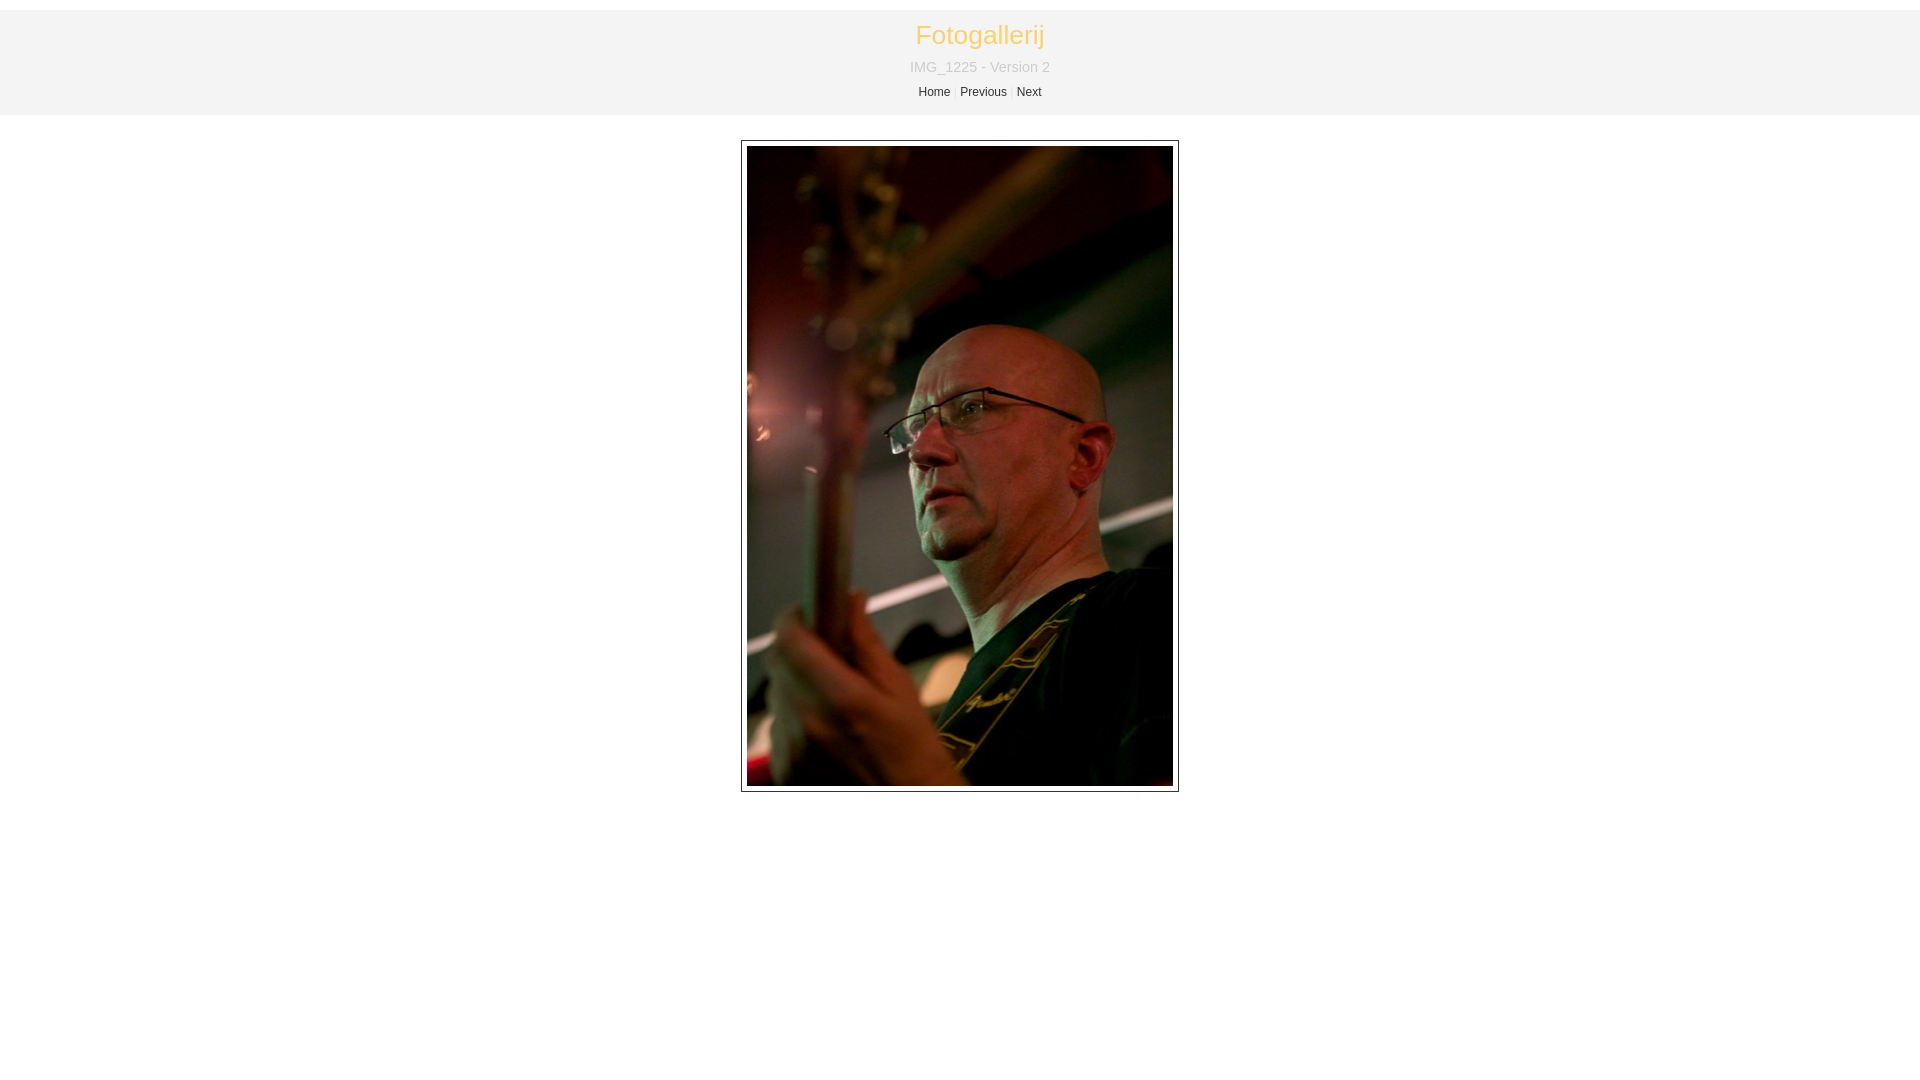 The width and height of the screenshot is (1920, 1080). Describe the element at coordinates (984, 92) in the screenshot. I see `Previous` at that location.